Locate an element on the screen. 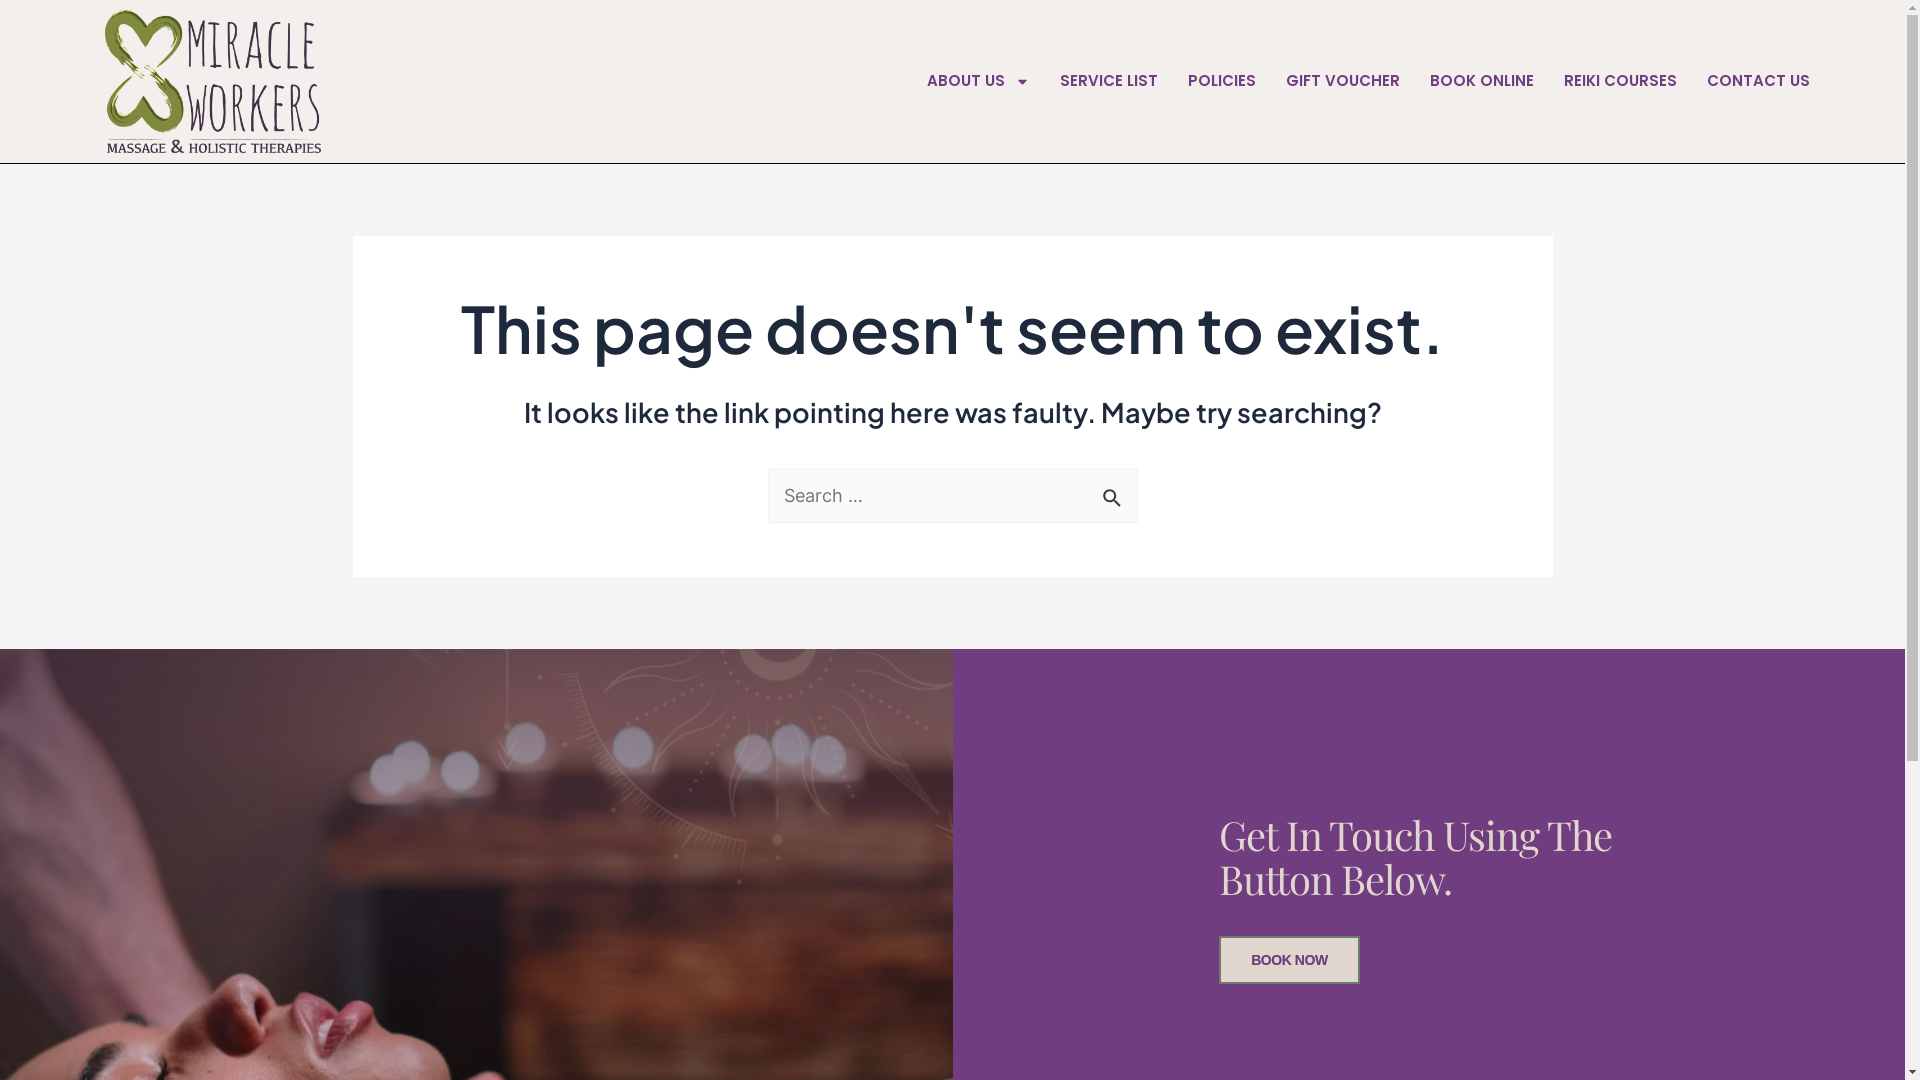  BOOK NOW is located at coordinates (1290, 960).